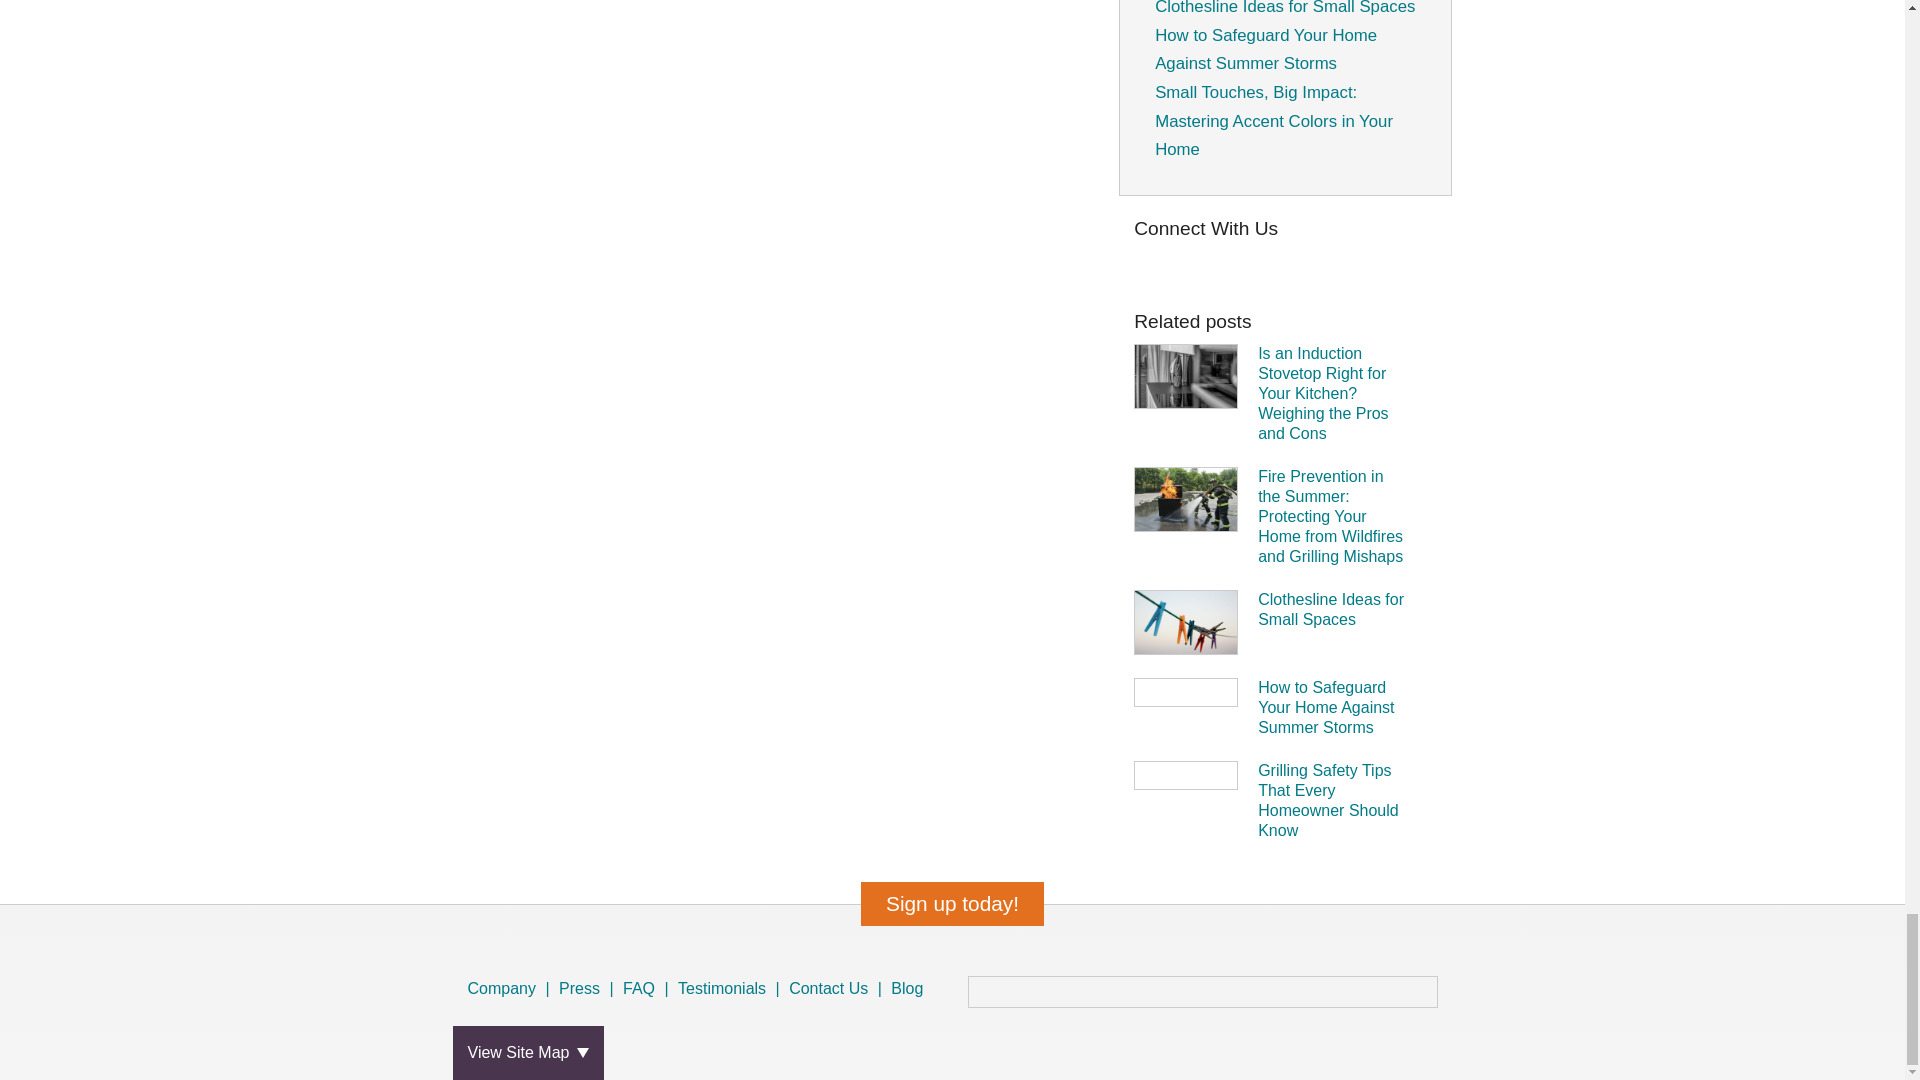 The image size is (1920, 1080). Describe the element at coordinates (1166, 260) in the screenshot. I see `Follow on Twitter` at that location.